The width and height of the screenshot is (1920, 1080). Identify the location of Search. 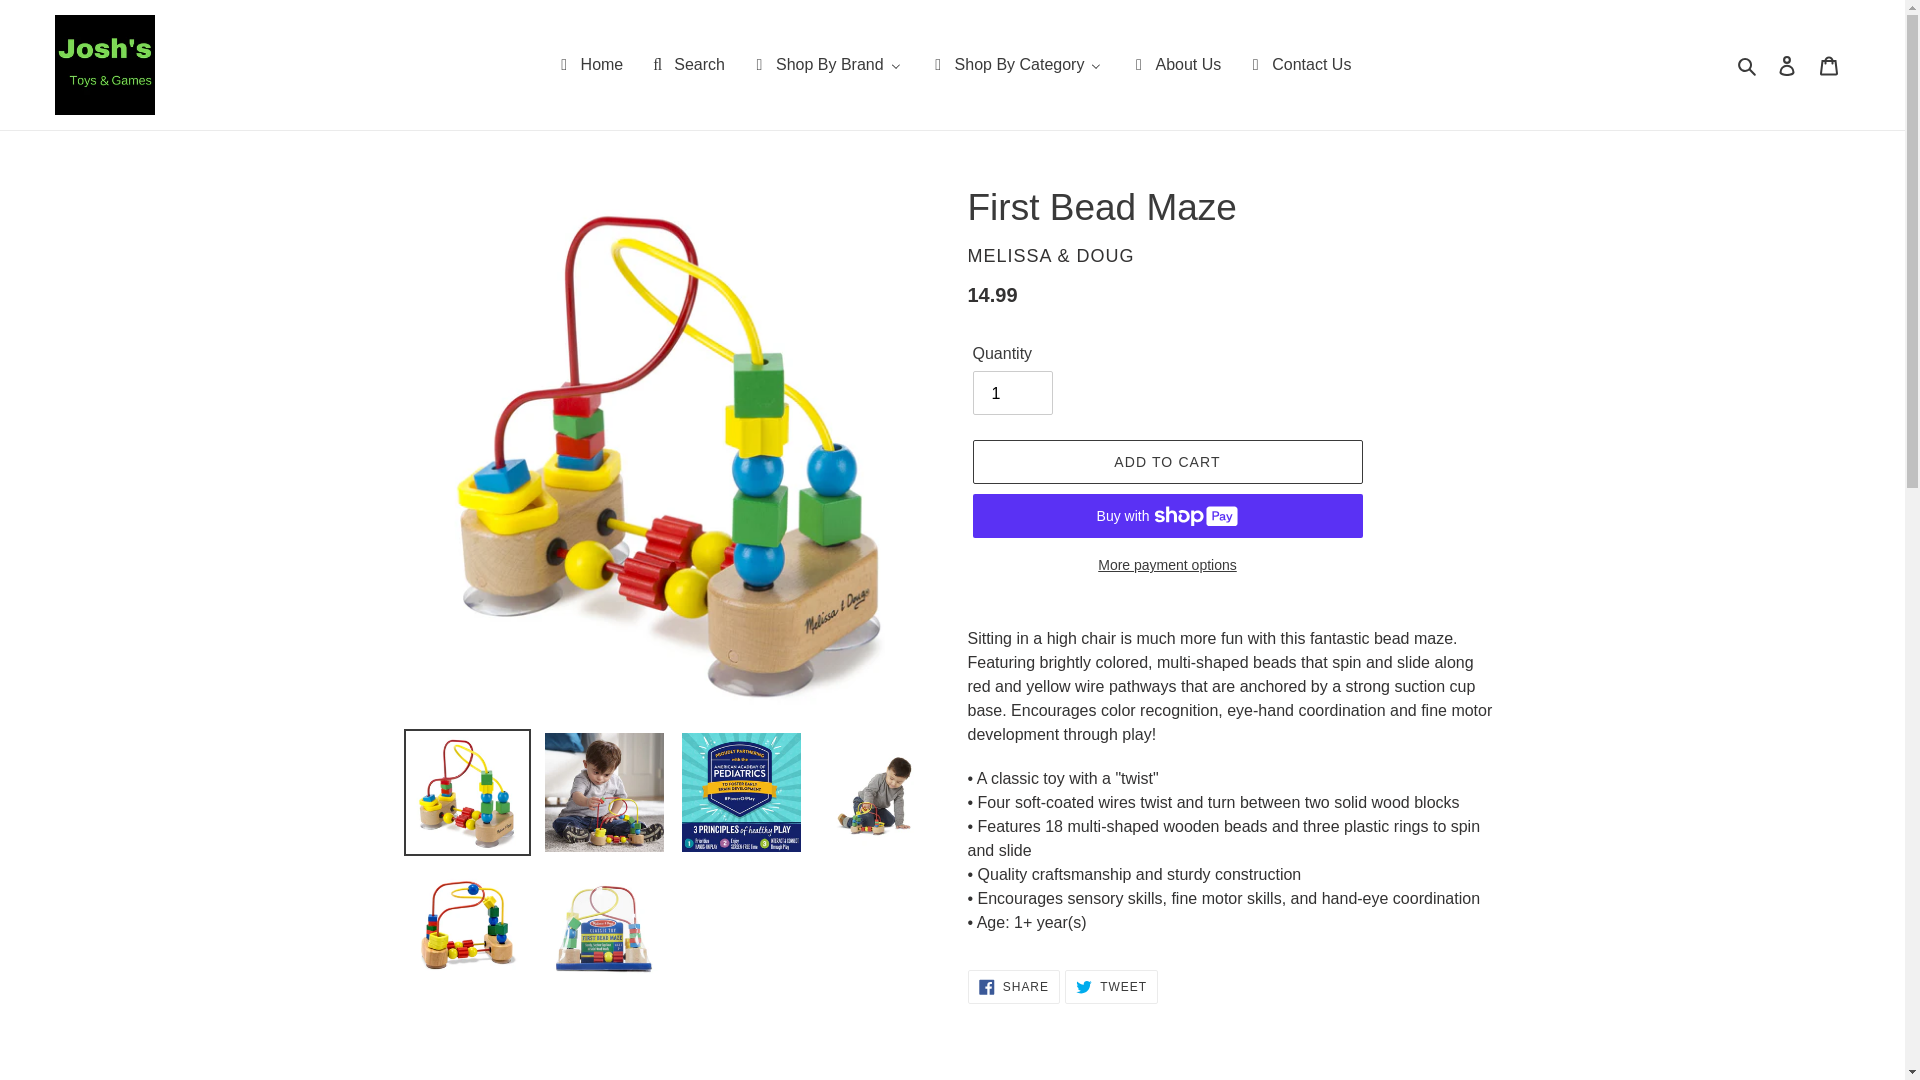
(686, 65).